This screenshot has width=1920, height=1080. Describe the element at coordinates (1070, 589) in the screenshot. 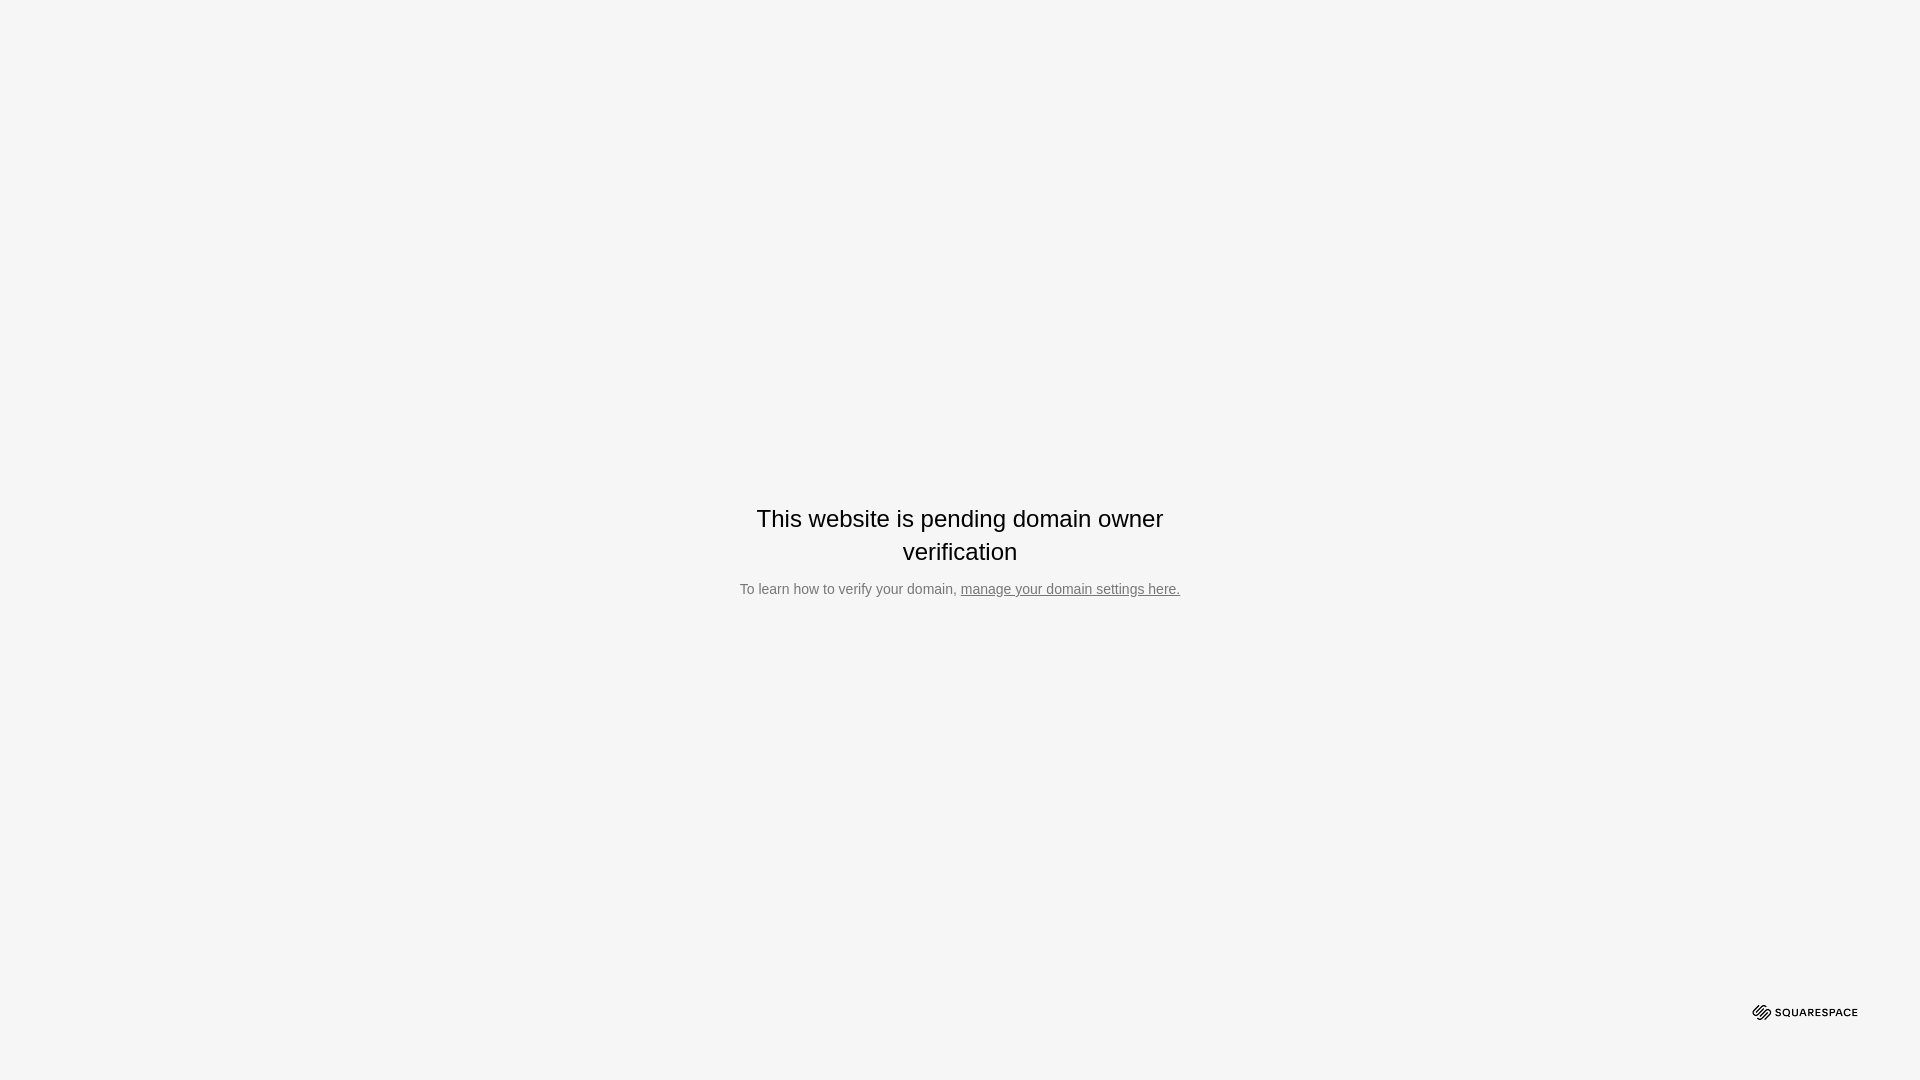

I see `manage your domain settings here.` at that location.